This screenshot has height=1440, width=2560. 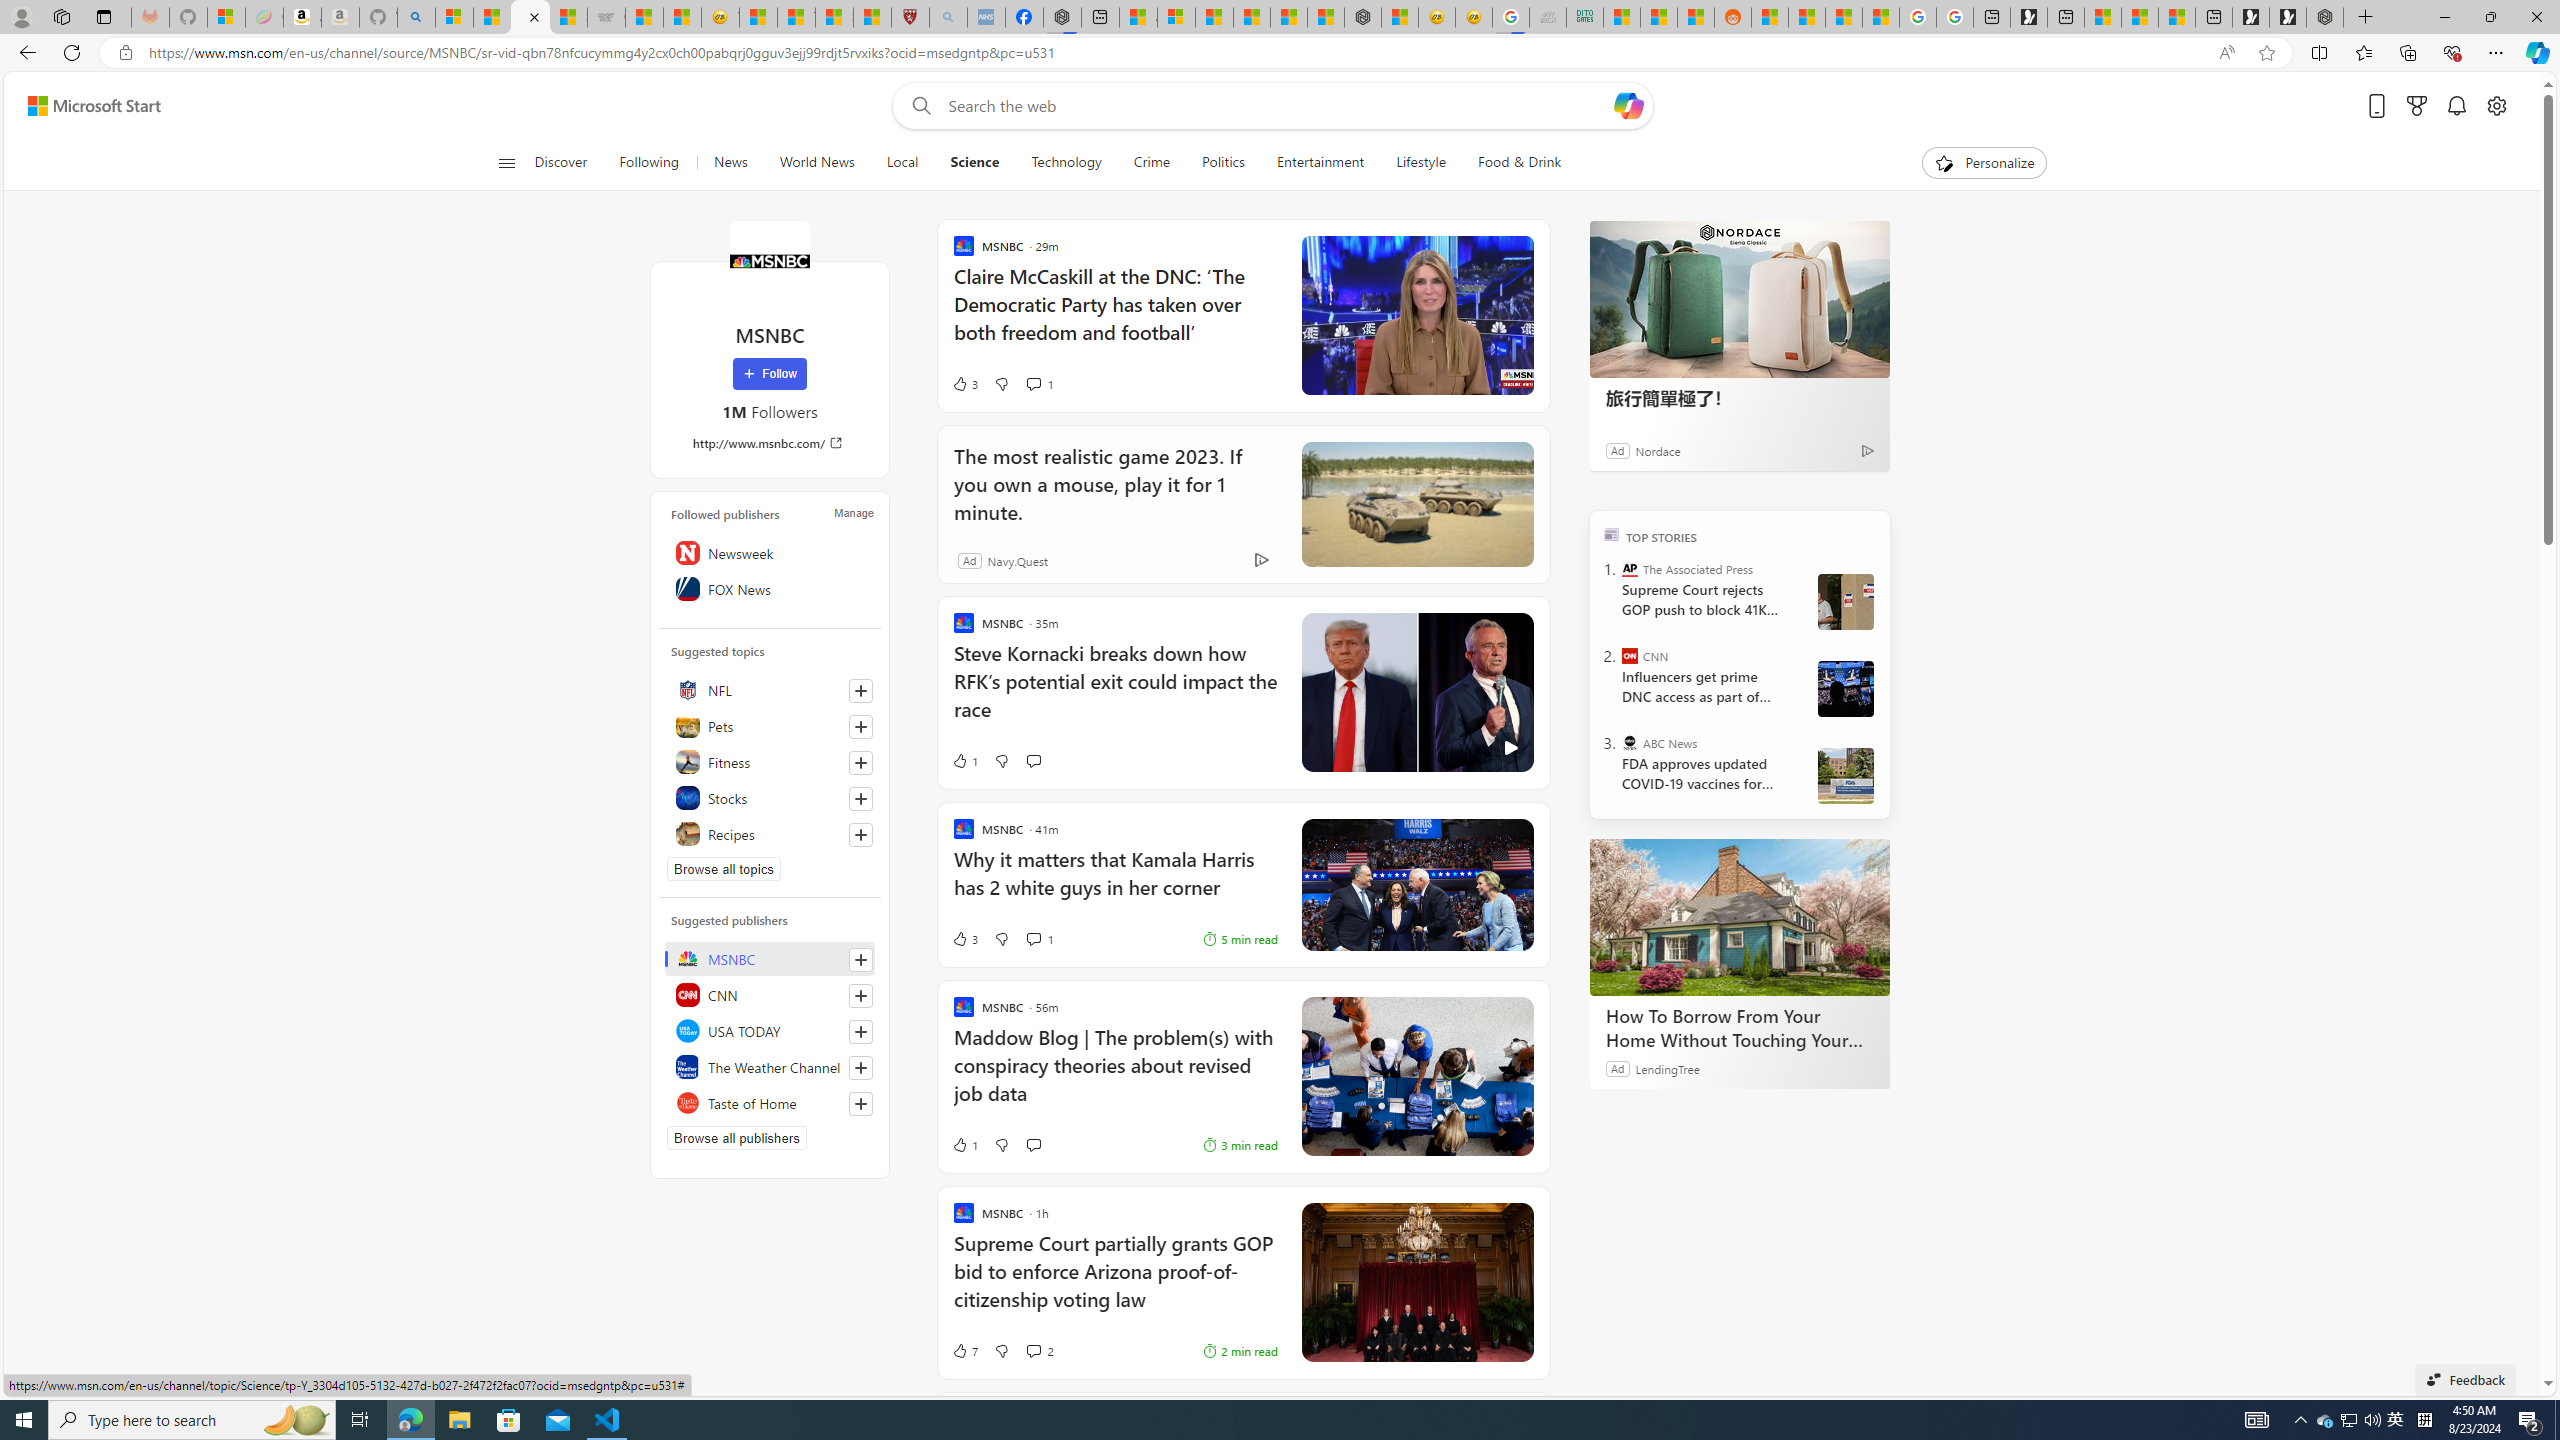 I want to click on Enter your search term, so click(x=1277, y=106).